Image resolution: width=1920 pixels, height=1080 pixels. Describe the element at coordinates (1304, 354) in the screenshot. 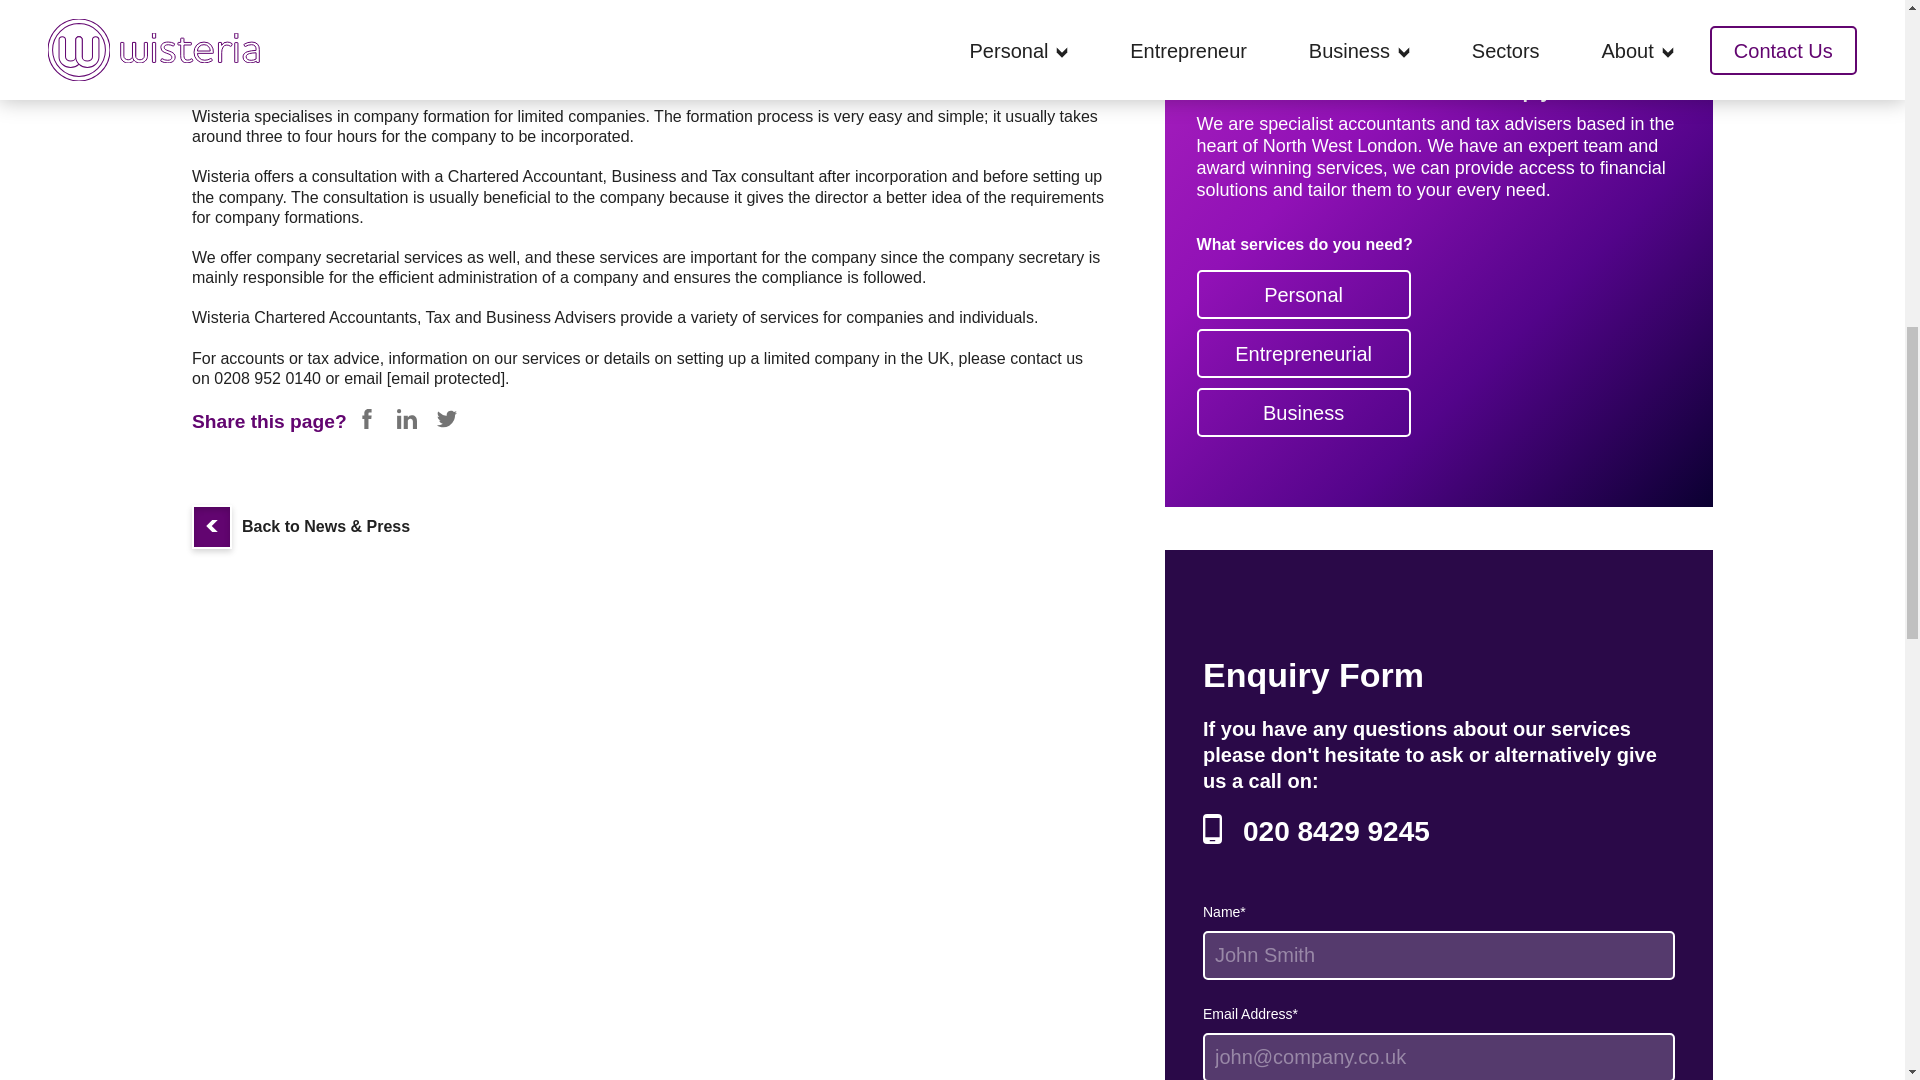

I see `Entrepreneurial` at that location.